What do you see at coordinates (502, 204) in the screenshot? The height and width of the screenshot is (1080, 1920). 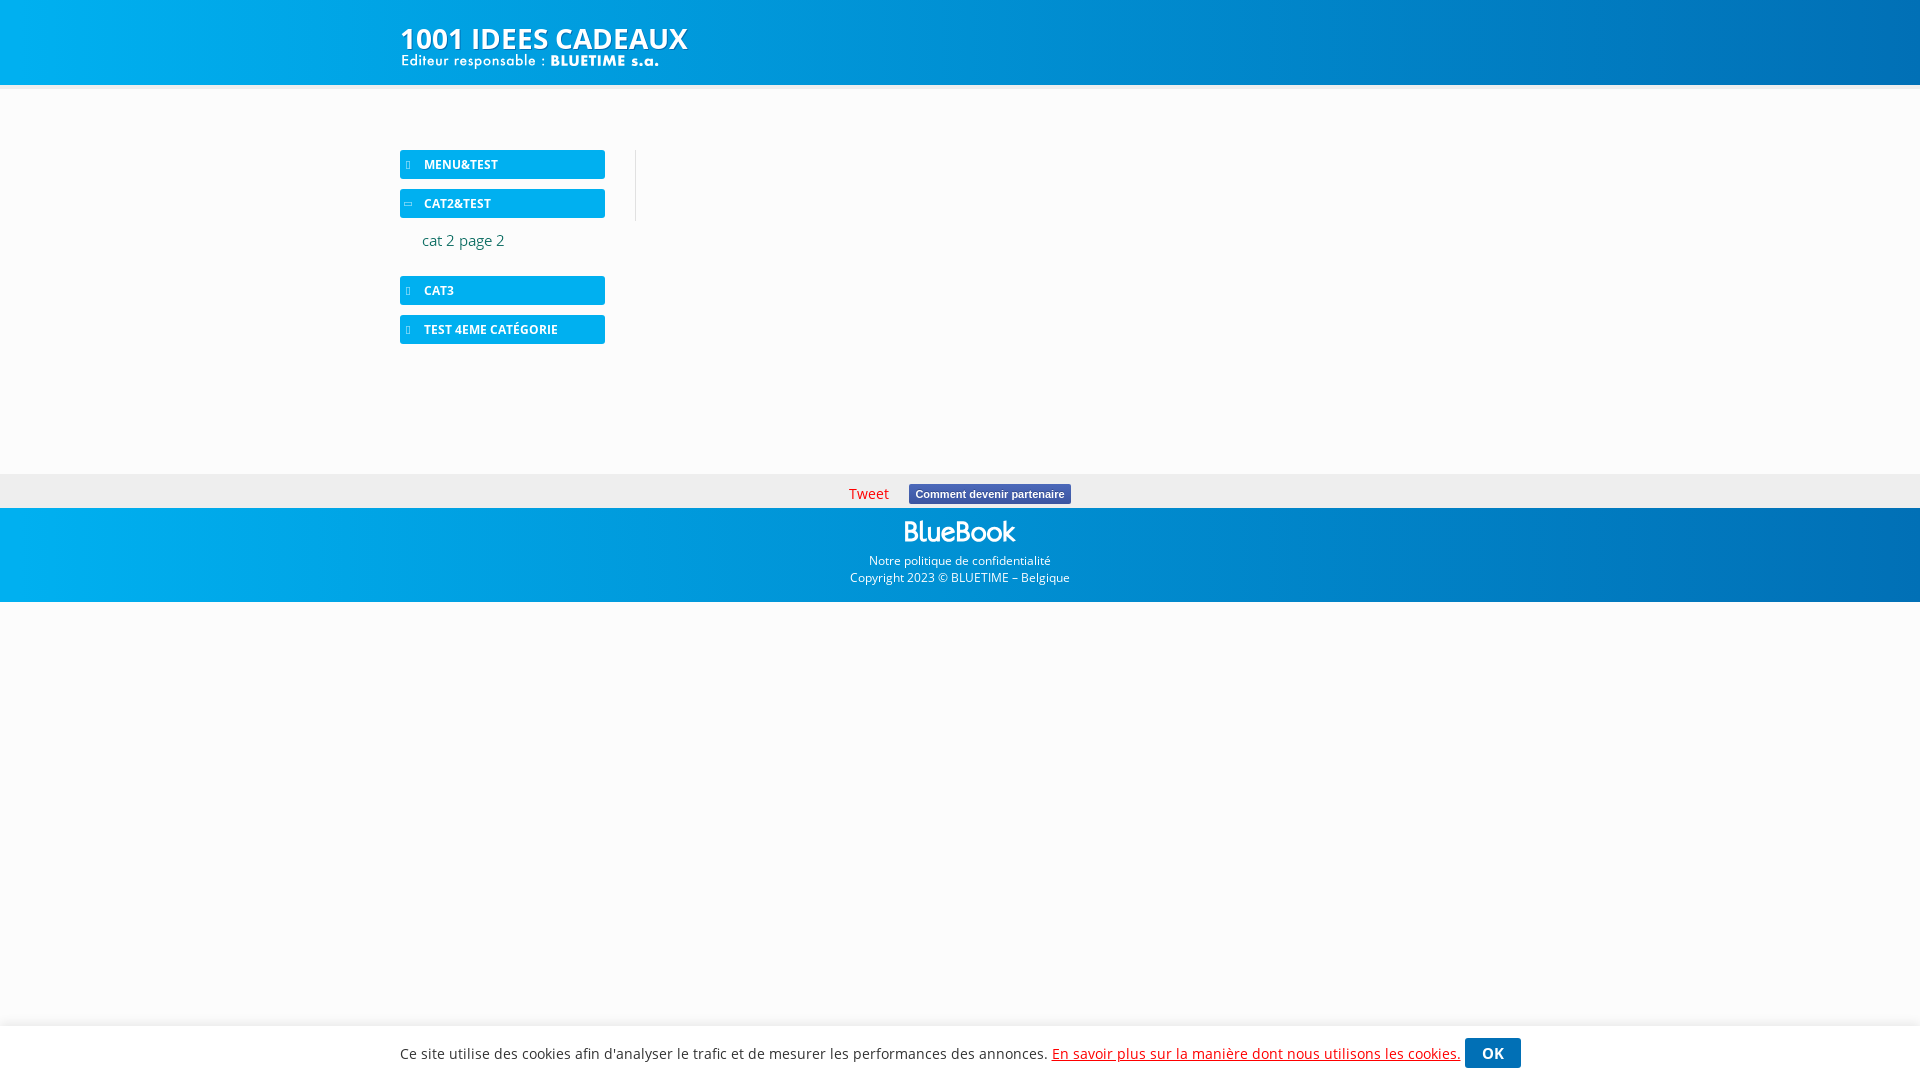 I see `CAT2&TEST` at bounding box center [502, 204].